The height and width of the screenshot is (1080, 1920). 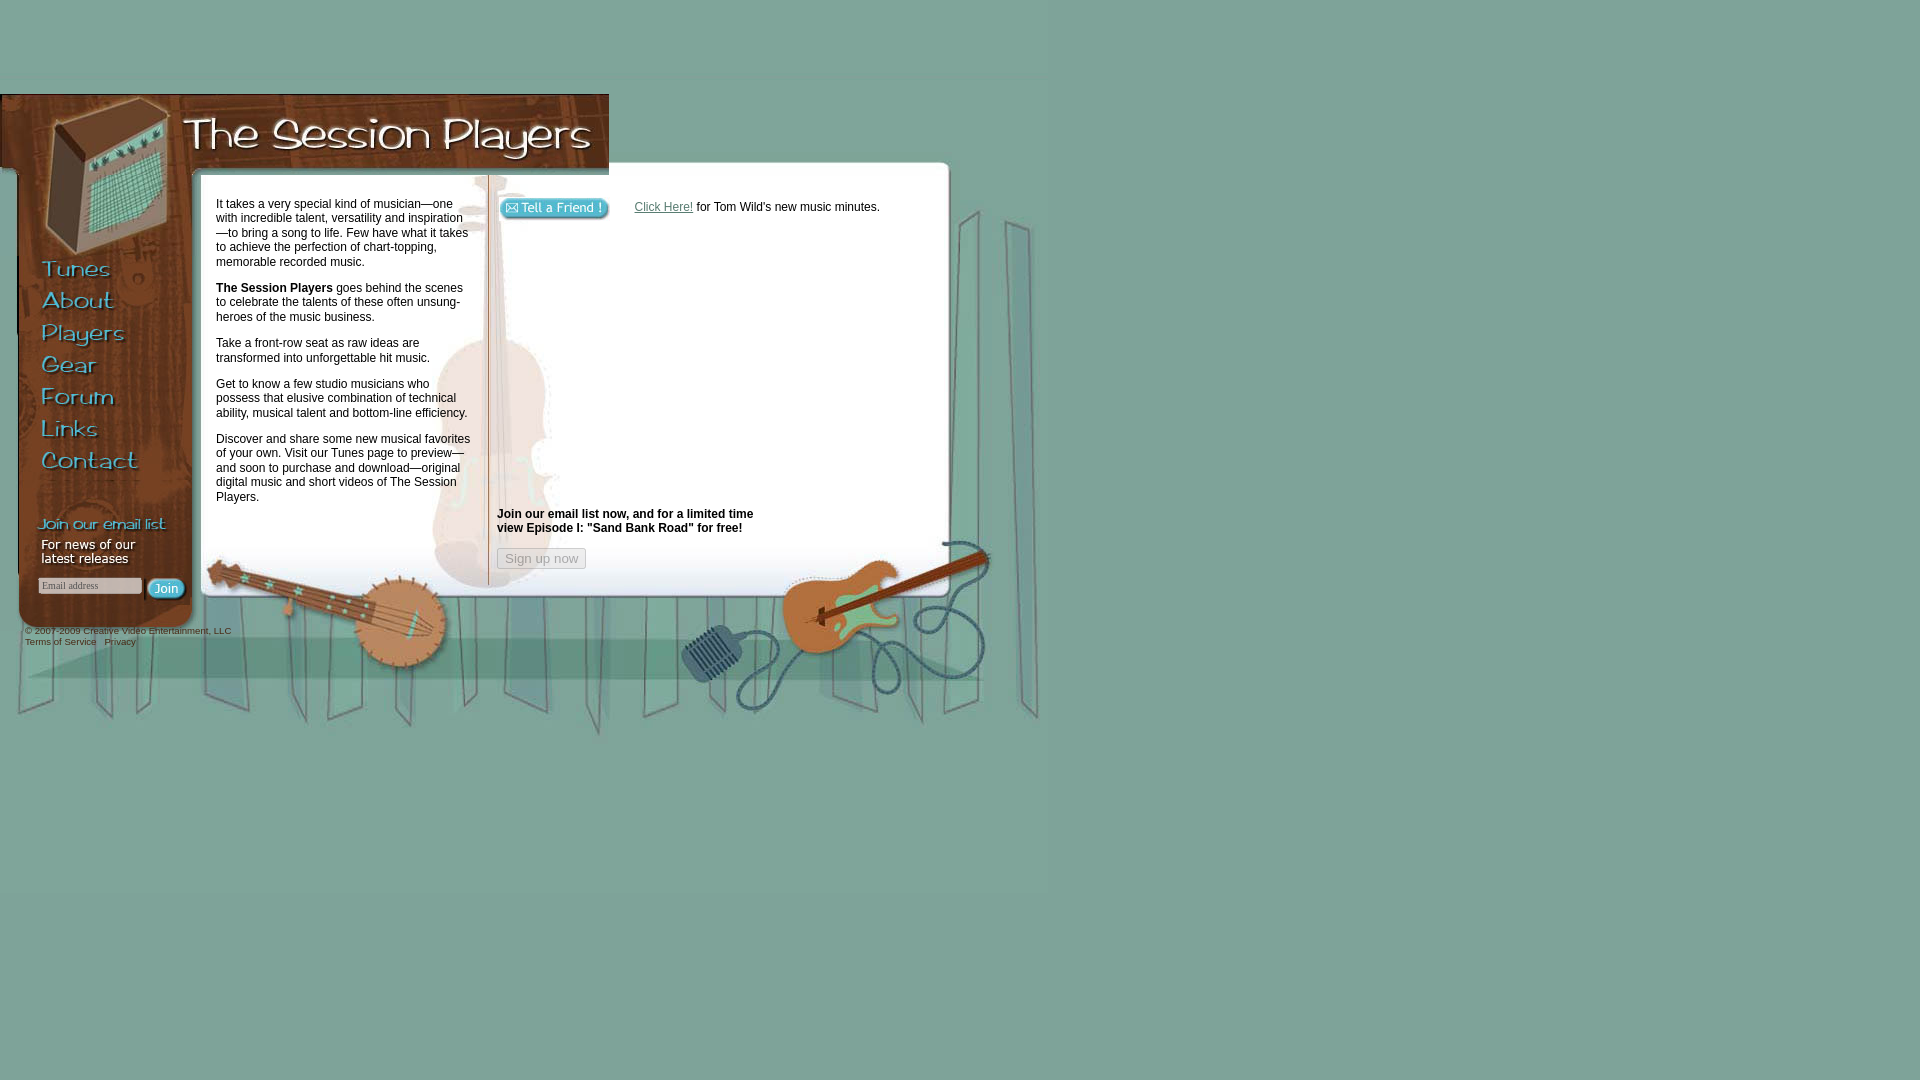 I want to click on Email address, so click(x=90, y=585).